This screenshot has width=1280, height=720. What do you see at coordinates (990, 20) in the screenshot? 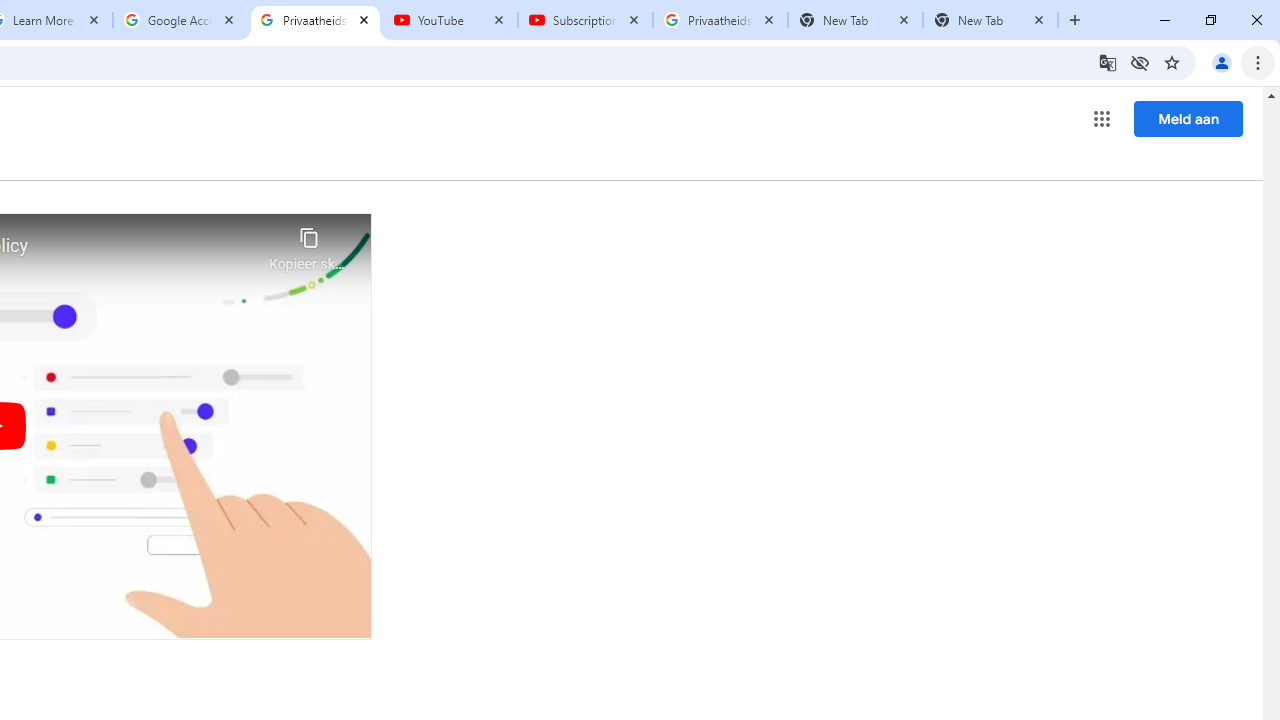
I see `New Tab` at bounding box center [990, 20].